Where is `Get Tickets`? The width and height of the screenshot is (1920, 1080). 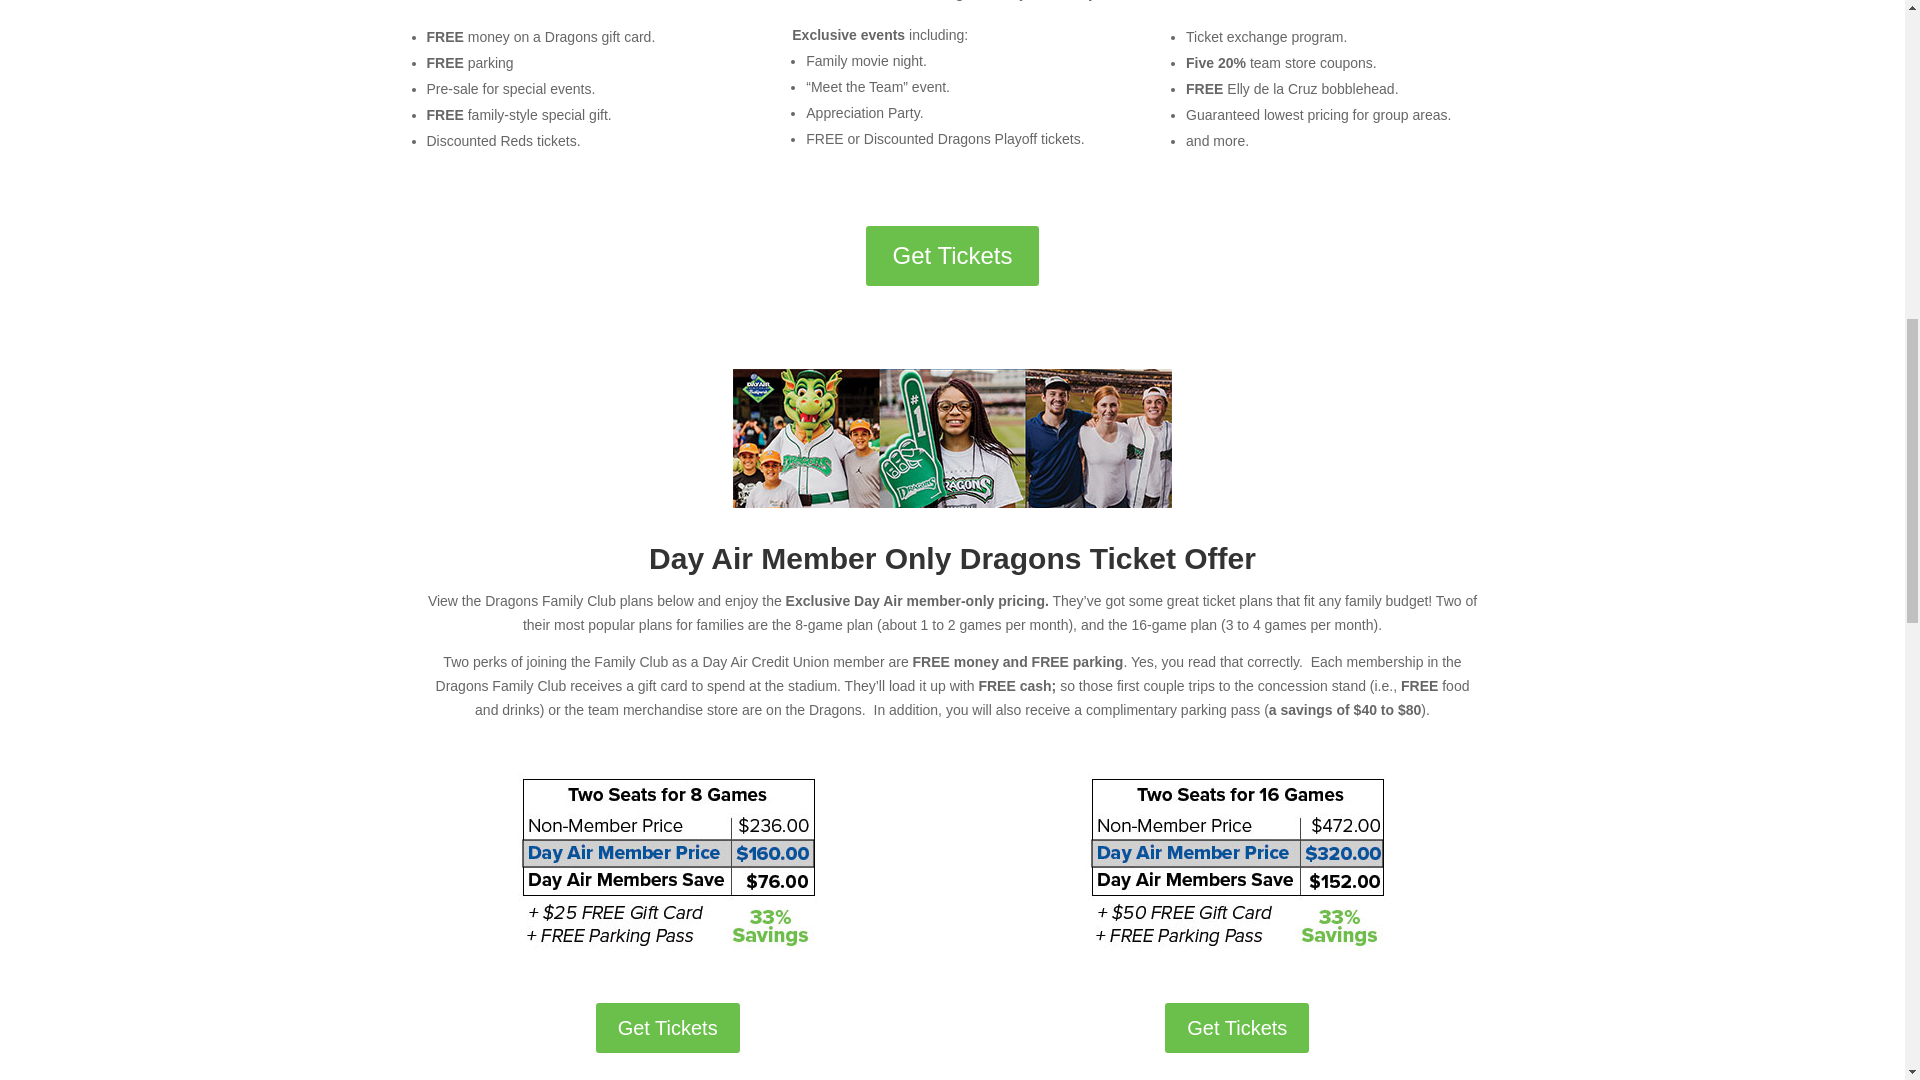
Get Tickets is located at coordinates (1237, 1028).